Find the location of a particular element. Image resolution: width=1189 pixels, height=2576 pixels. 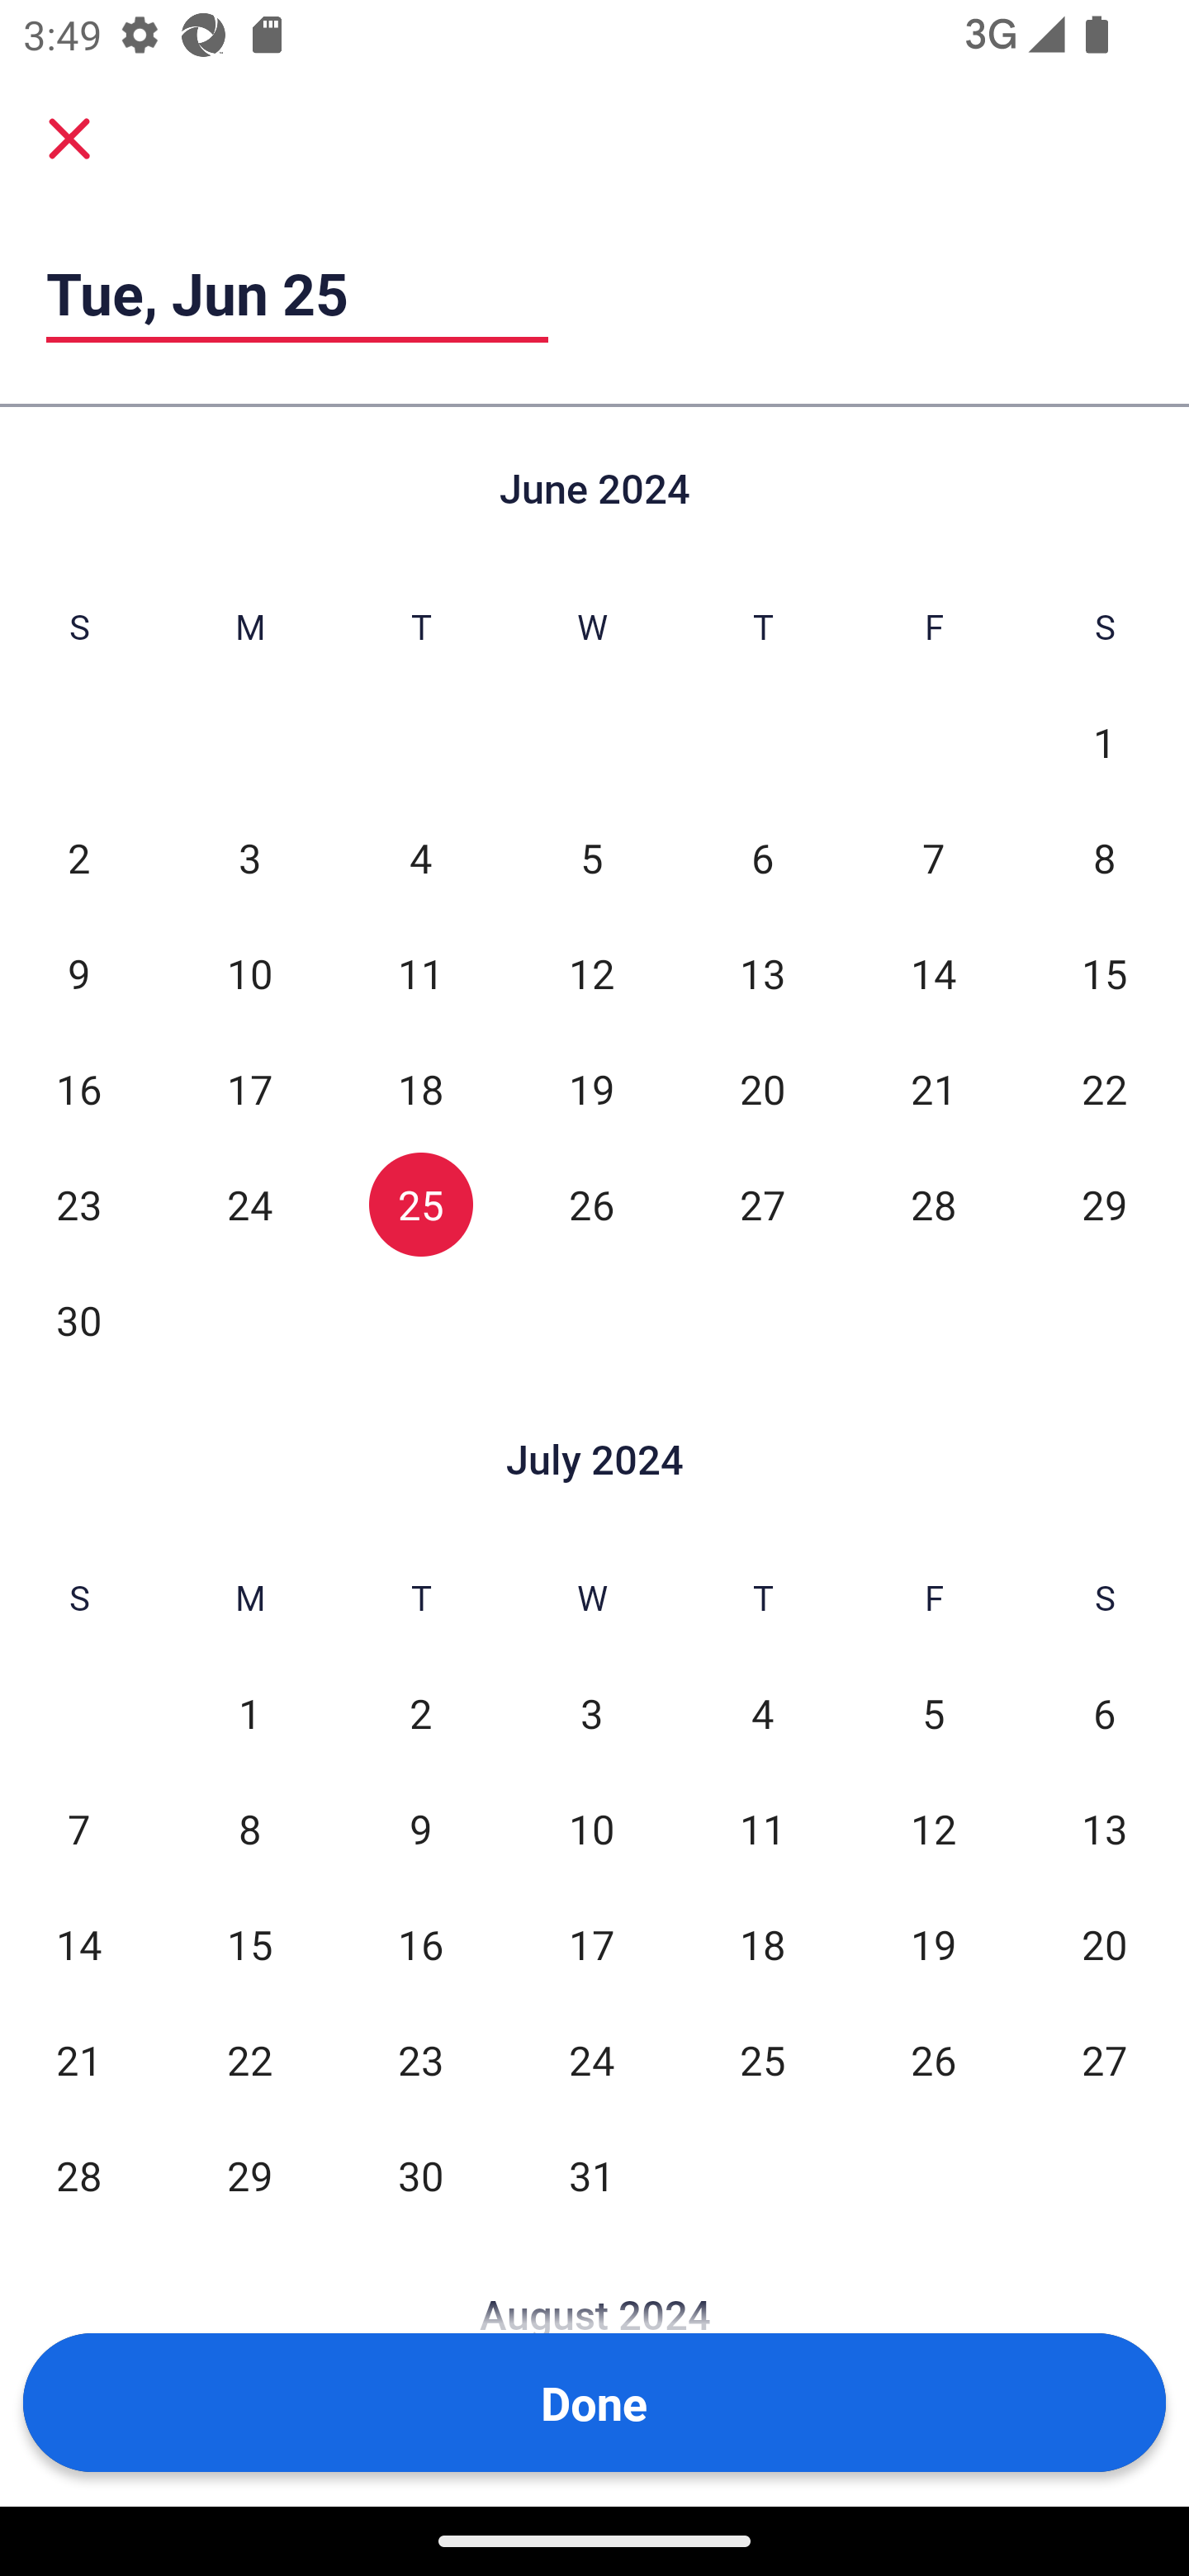

14 Sun, Jul 14, Not Selected is located at coordinates (78, 1944).